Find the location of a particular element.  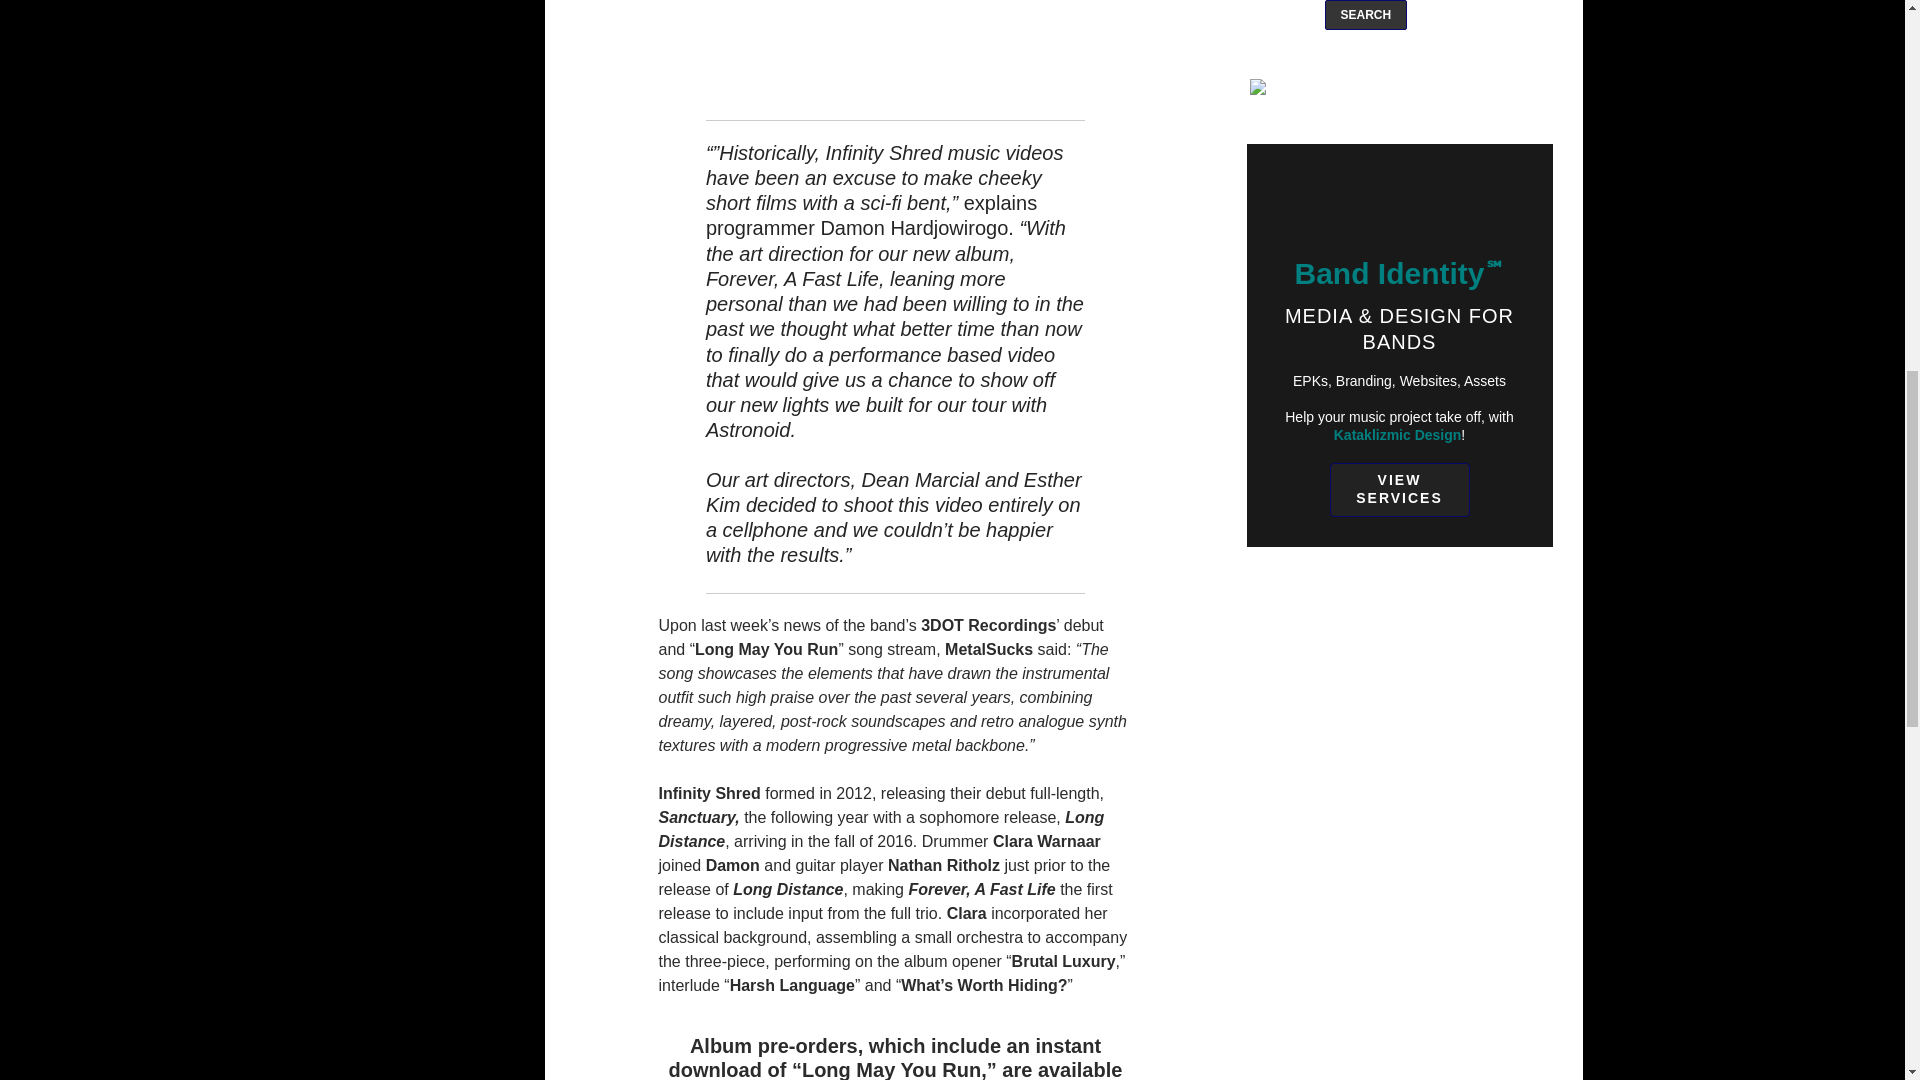

Search is located at coordinates (1366, 15).